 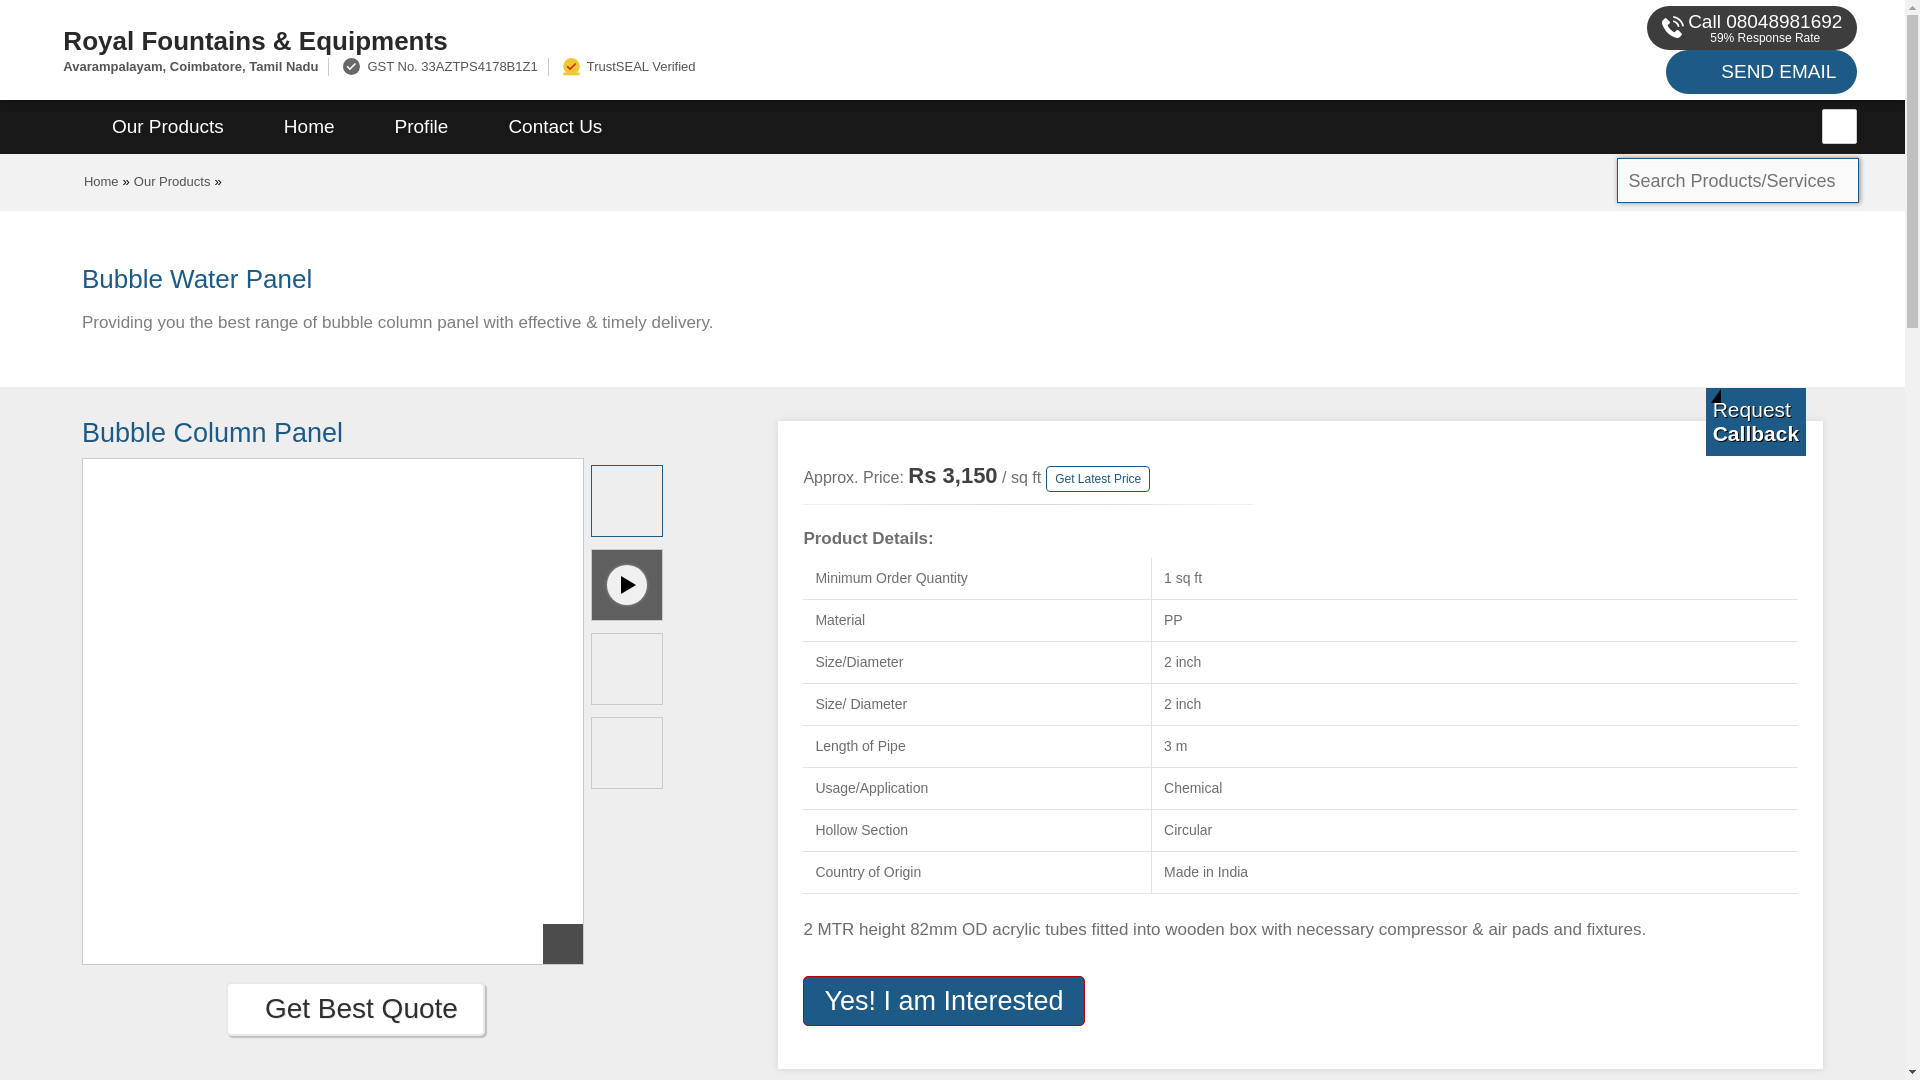 What do you see at coordinates (172, 181) in the screenshot?
I see `Our Products` at bounding box center [172, 181].